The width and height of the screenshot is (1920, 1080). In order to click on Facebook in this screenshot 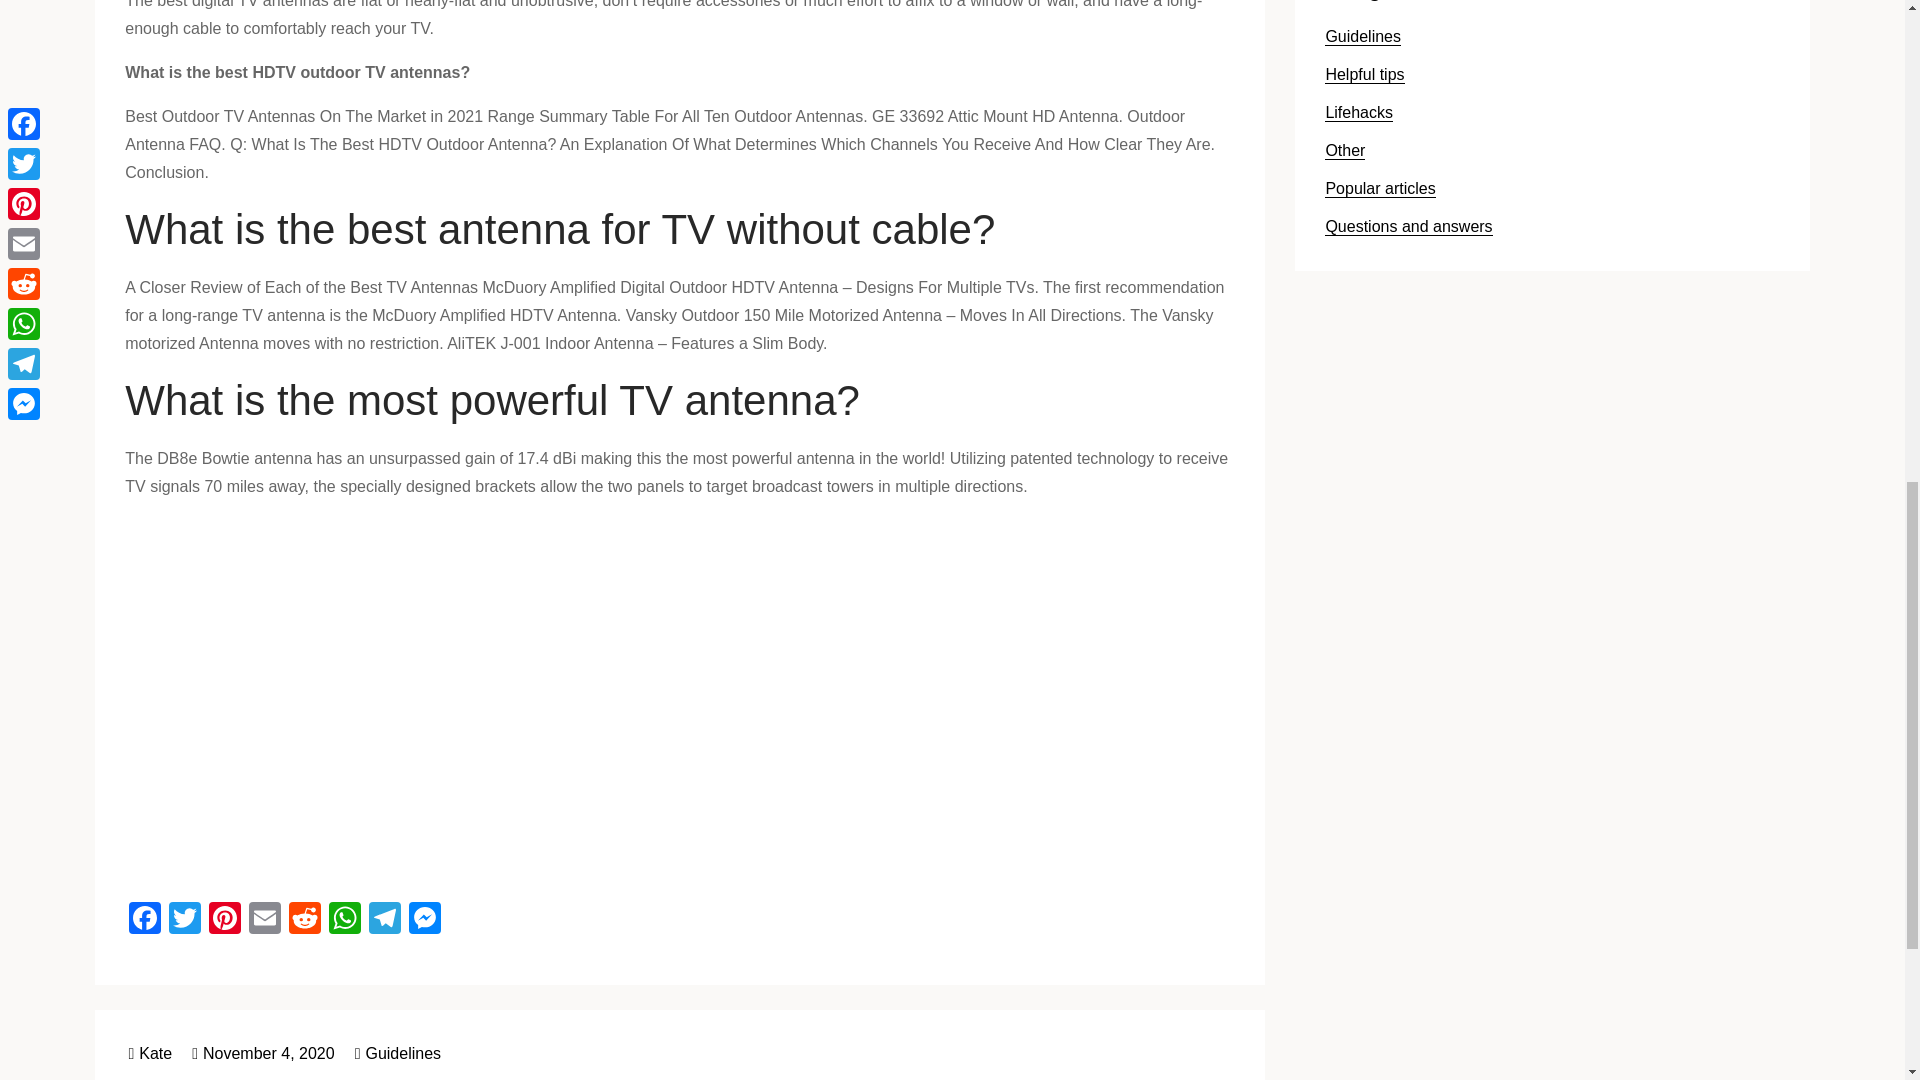, I will do `click(144, 920)`.